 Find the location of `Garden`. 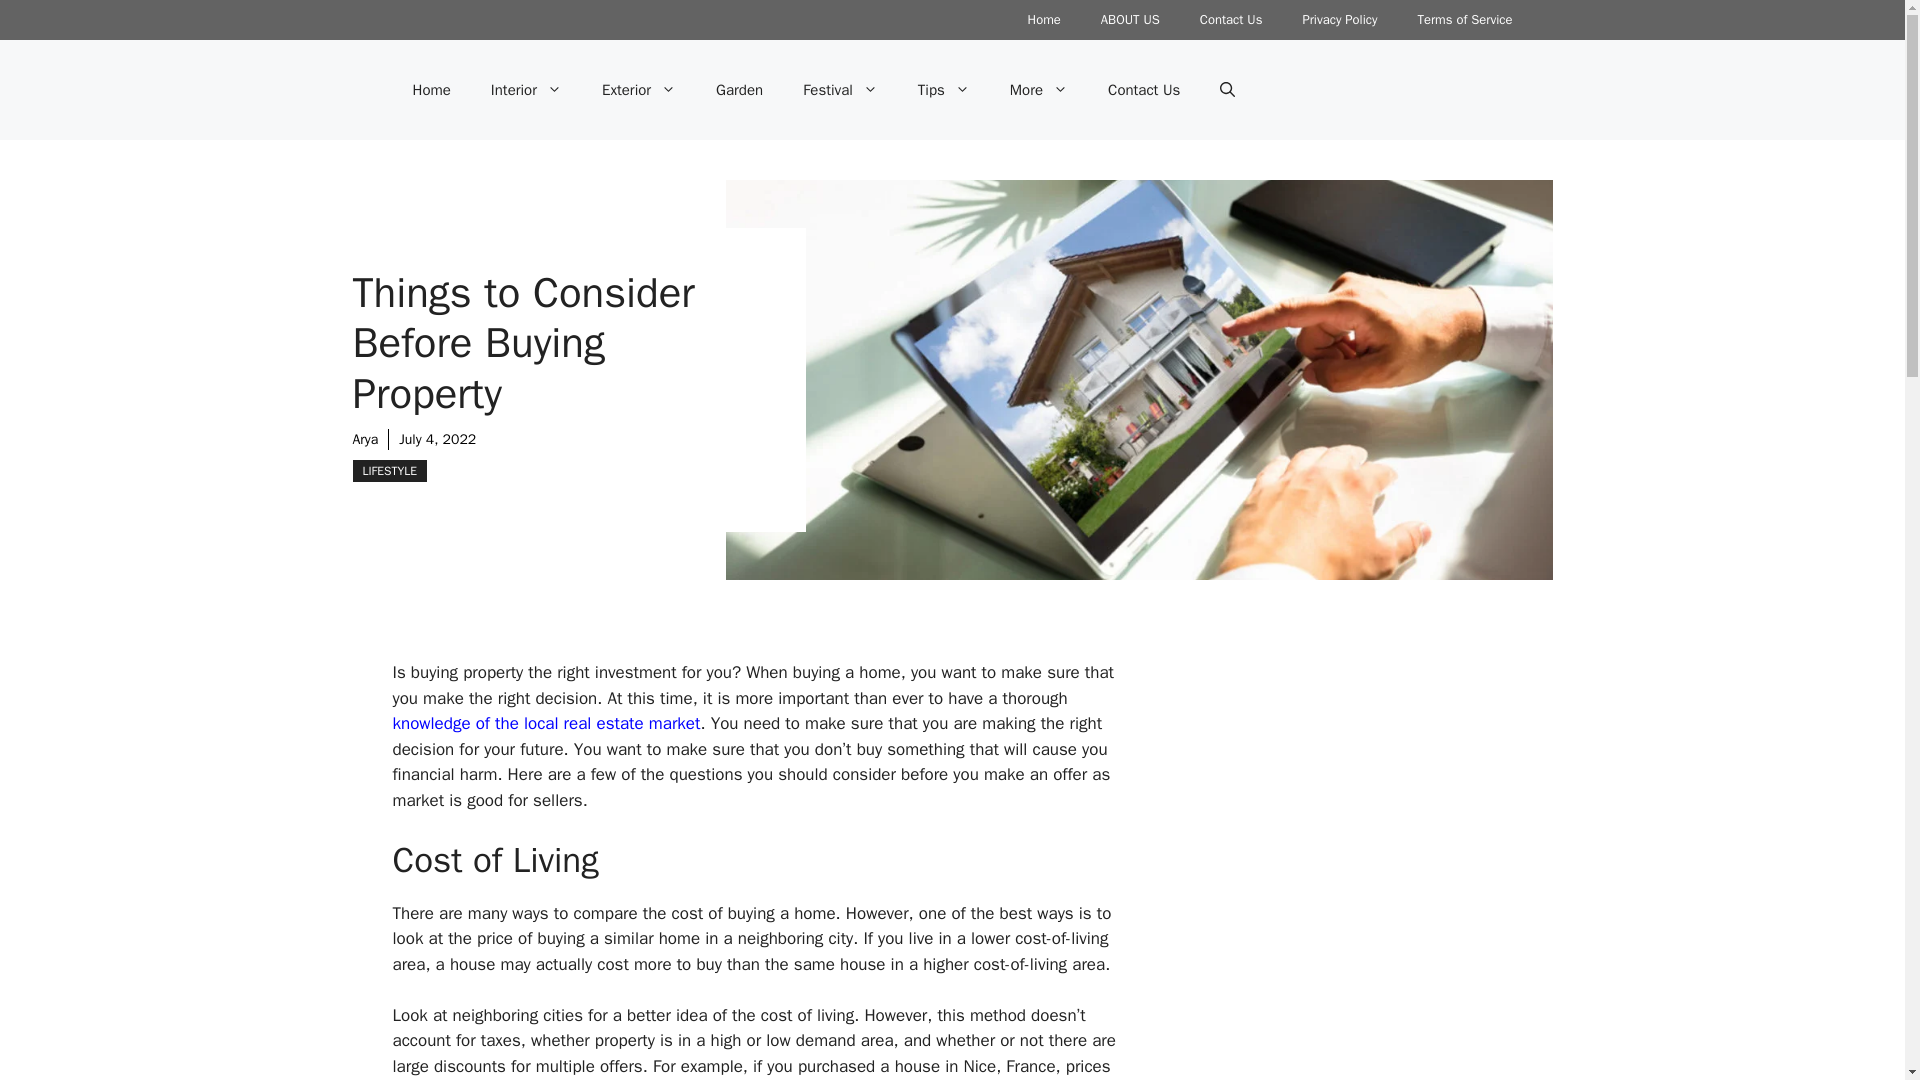

Garden is located at coordinates (739, 90).